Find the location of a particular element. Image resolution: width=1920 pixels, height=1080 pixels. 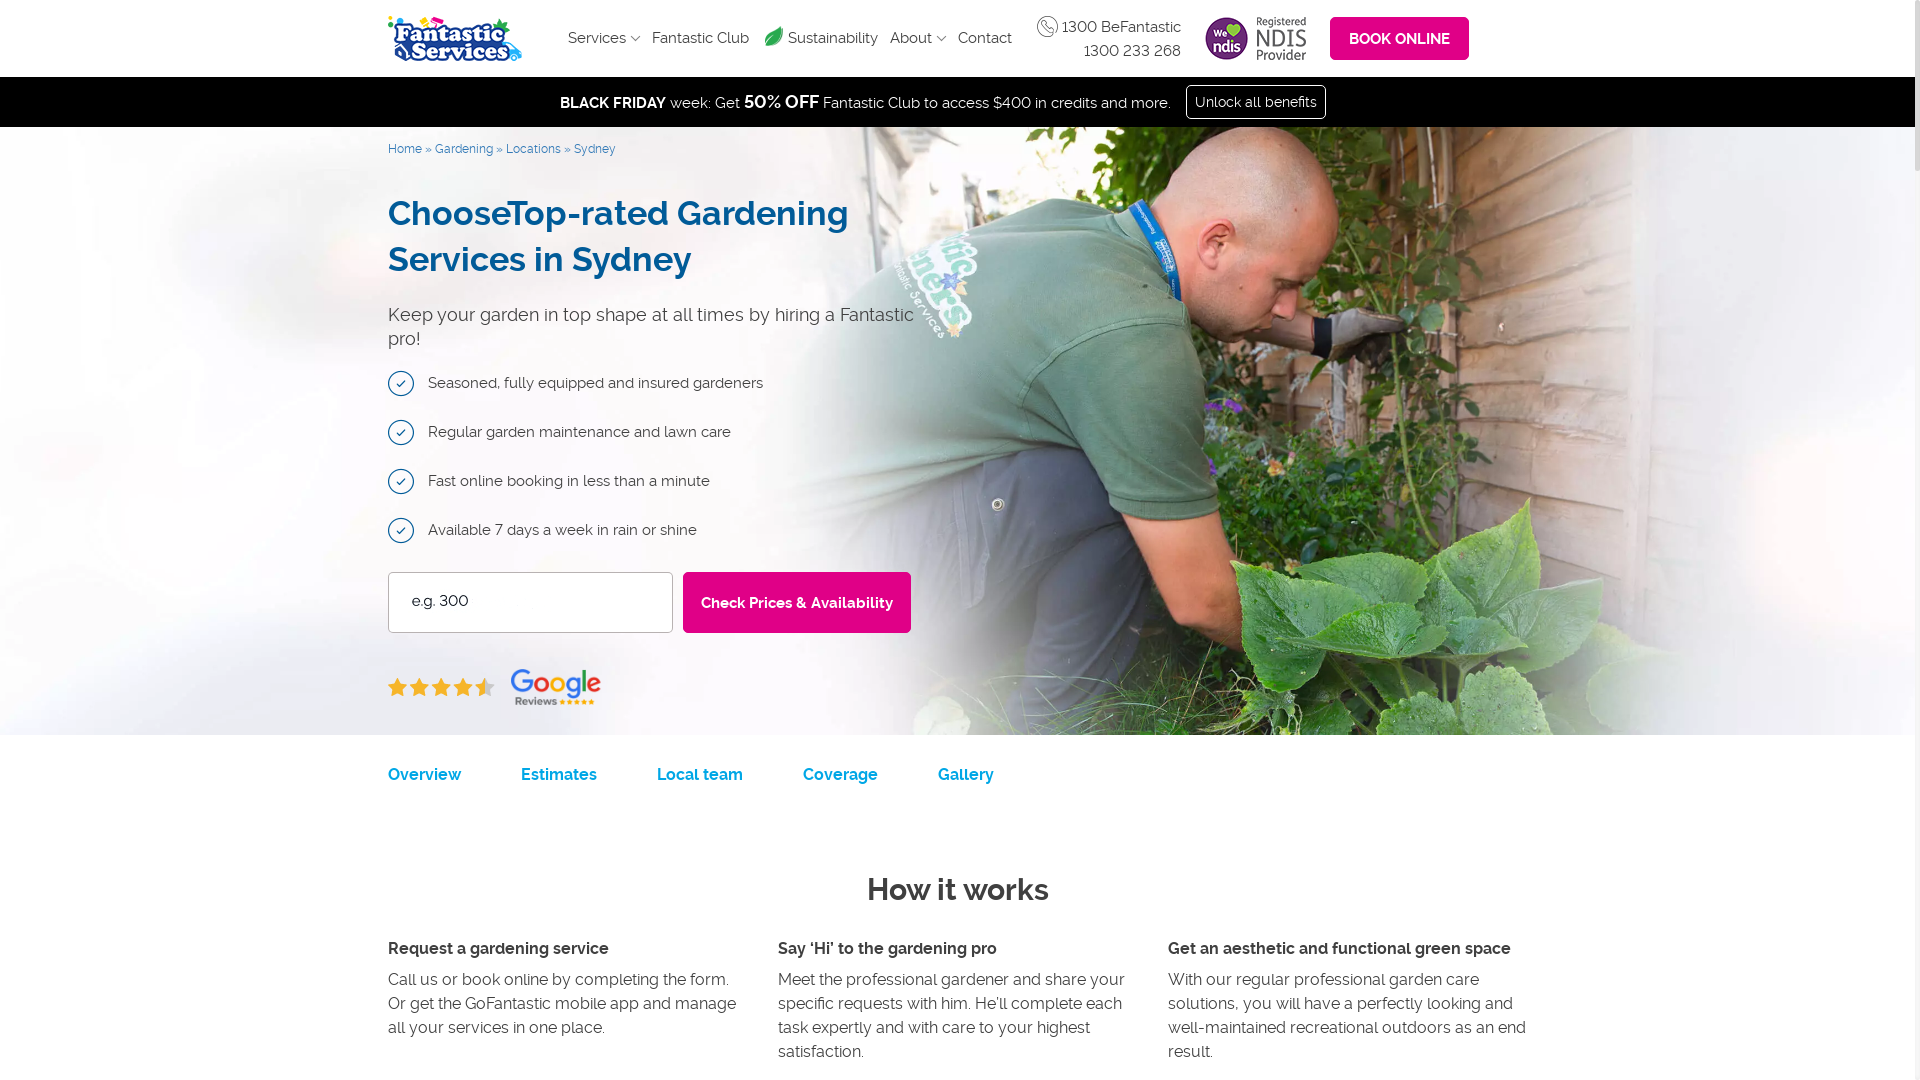

Coverage is located at coordinates (840, 774).